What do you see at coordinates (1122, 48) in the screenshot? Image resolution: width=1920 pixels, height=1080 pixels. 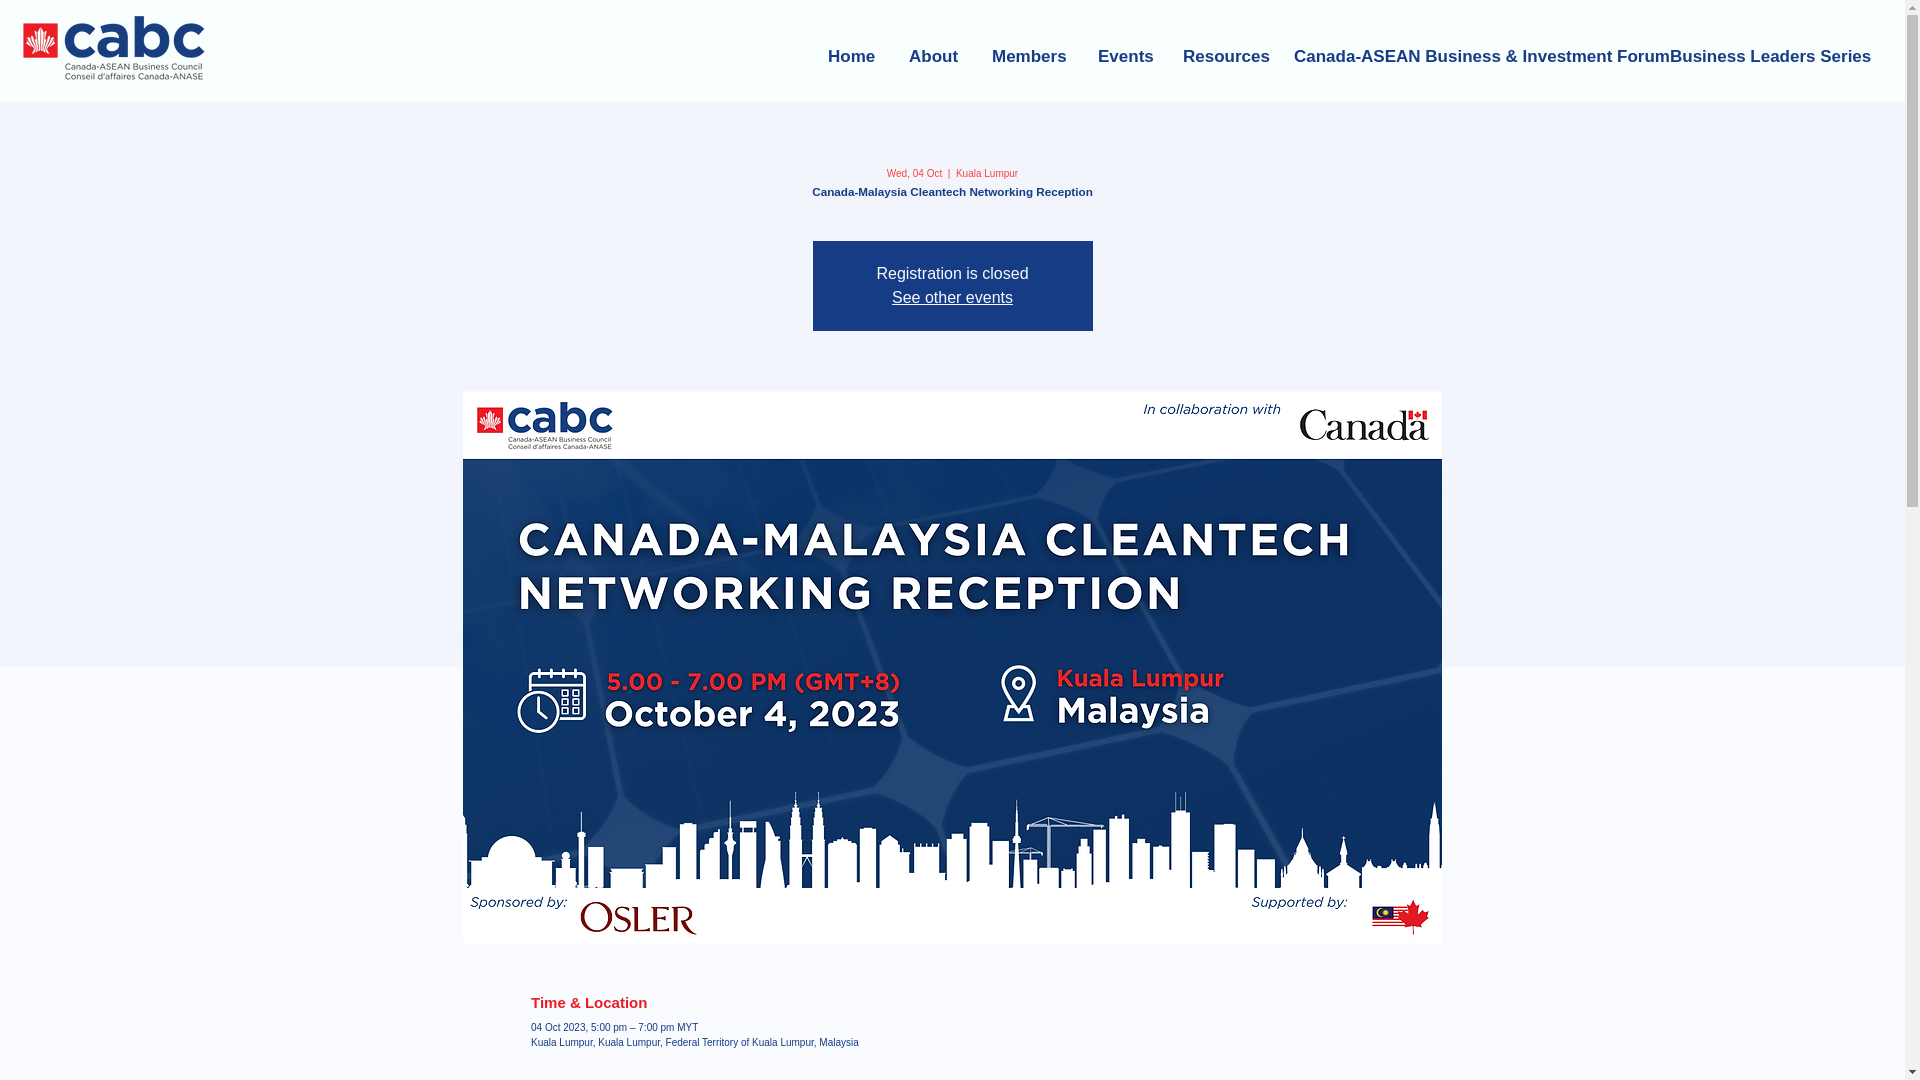 I see `Events` at bounding box center [1122, 48].